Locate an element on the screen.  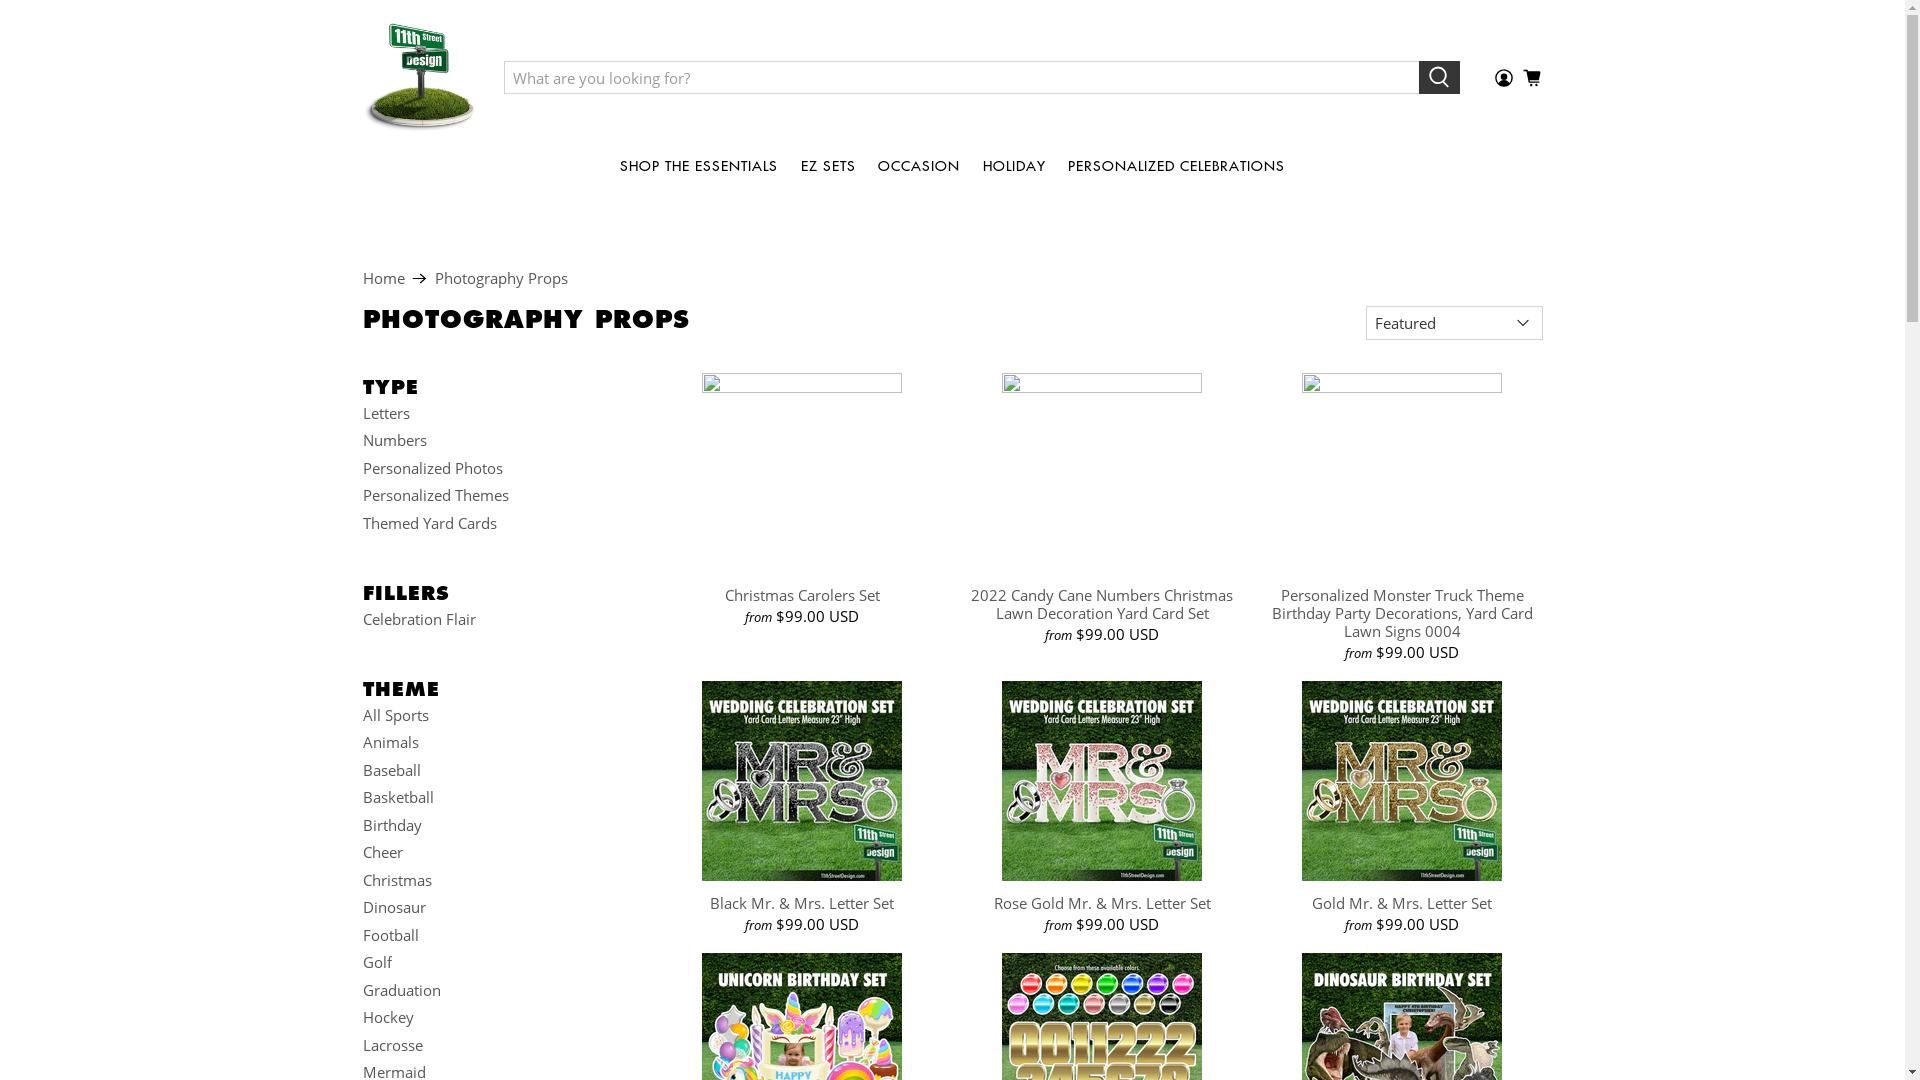
OCCASION is located at coordinates (920, 166).